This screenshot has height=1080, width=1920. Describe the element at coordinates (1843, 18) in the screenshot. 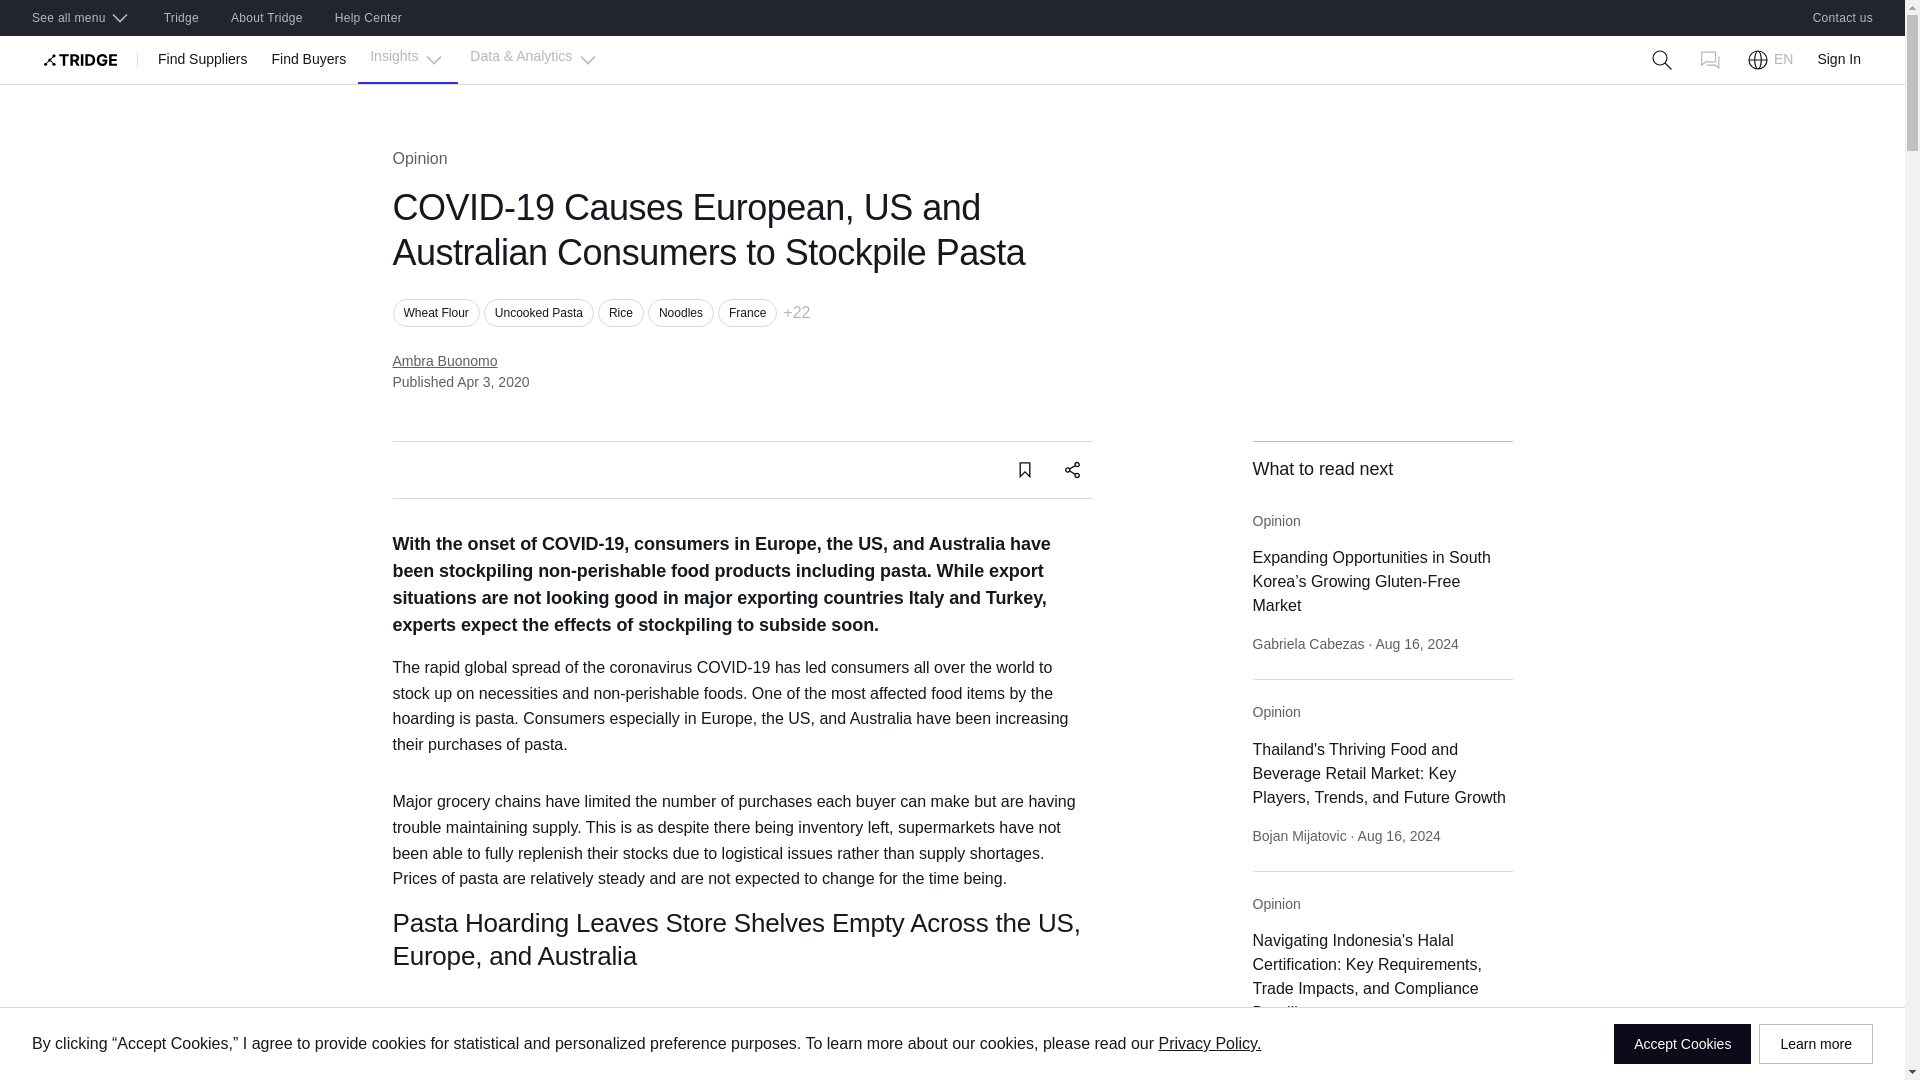

I see `Contact us` at that location.